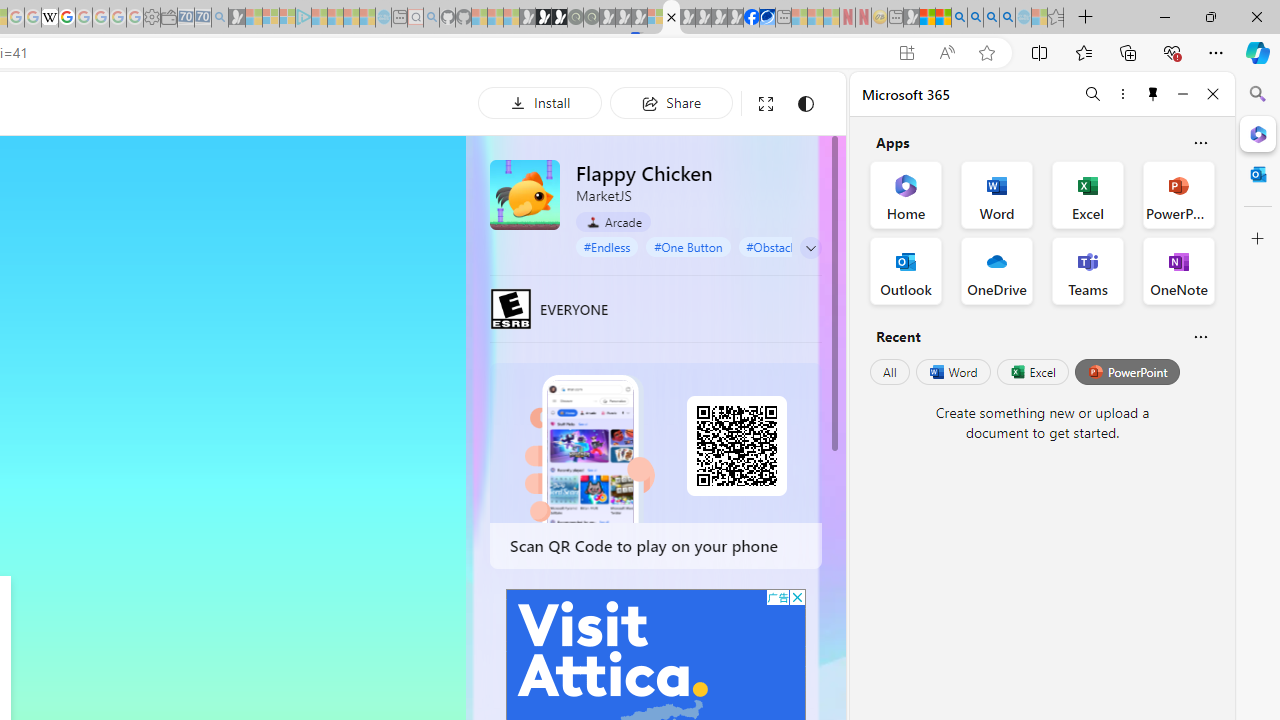  Describe the element at coordinates (220, 18) in the screenshot. I see `Bing Real Estate - Home sales and rental listings - Sleeping` at that location.